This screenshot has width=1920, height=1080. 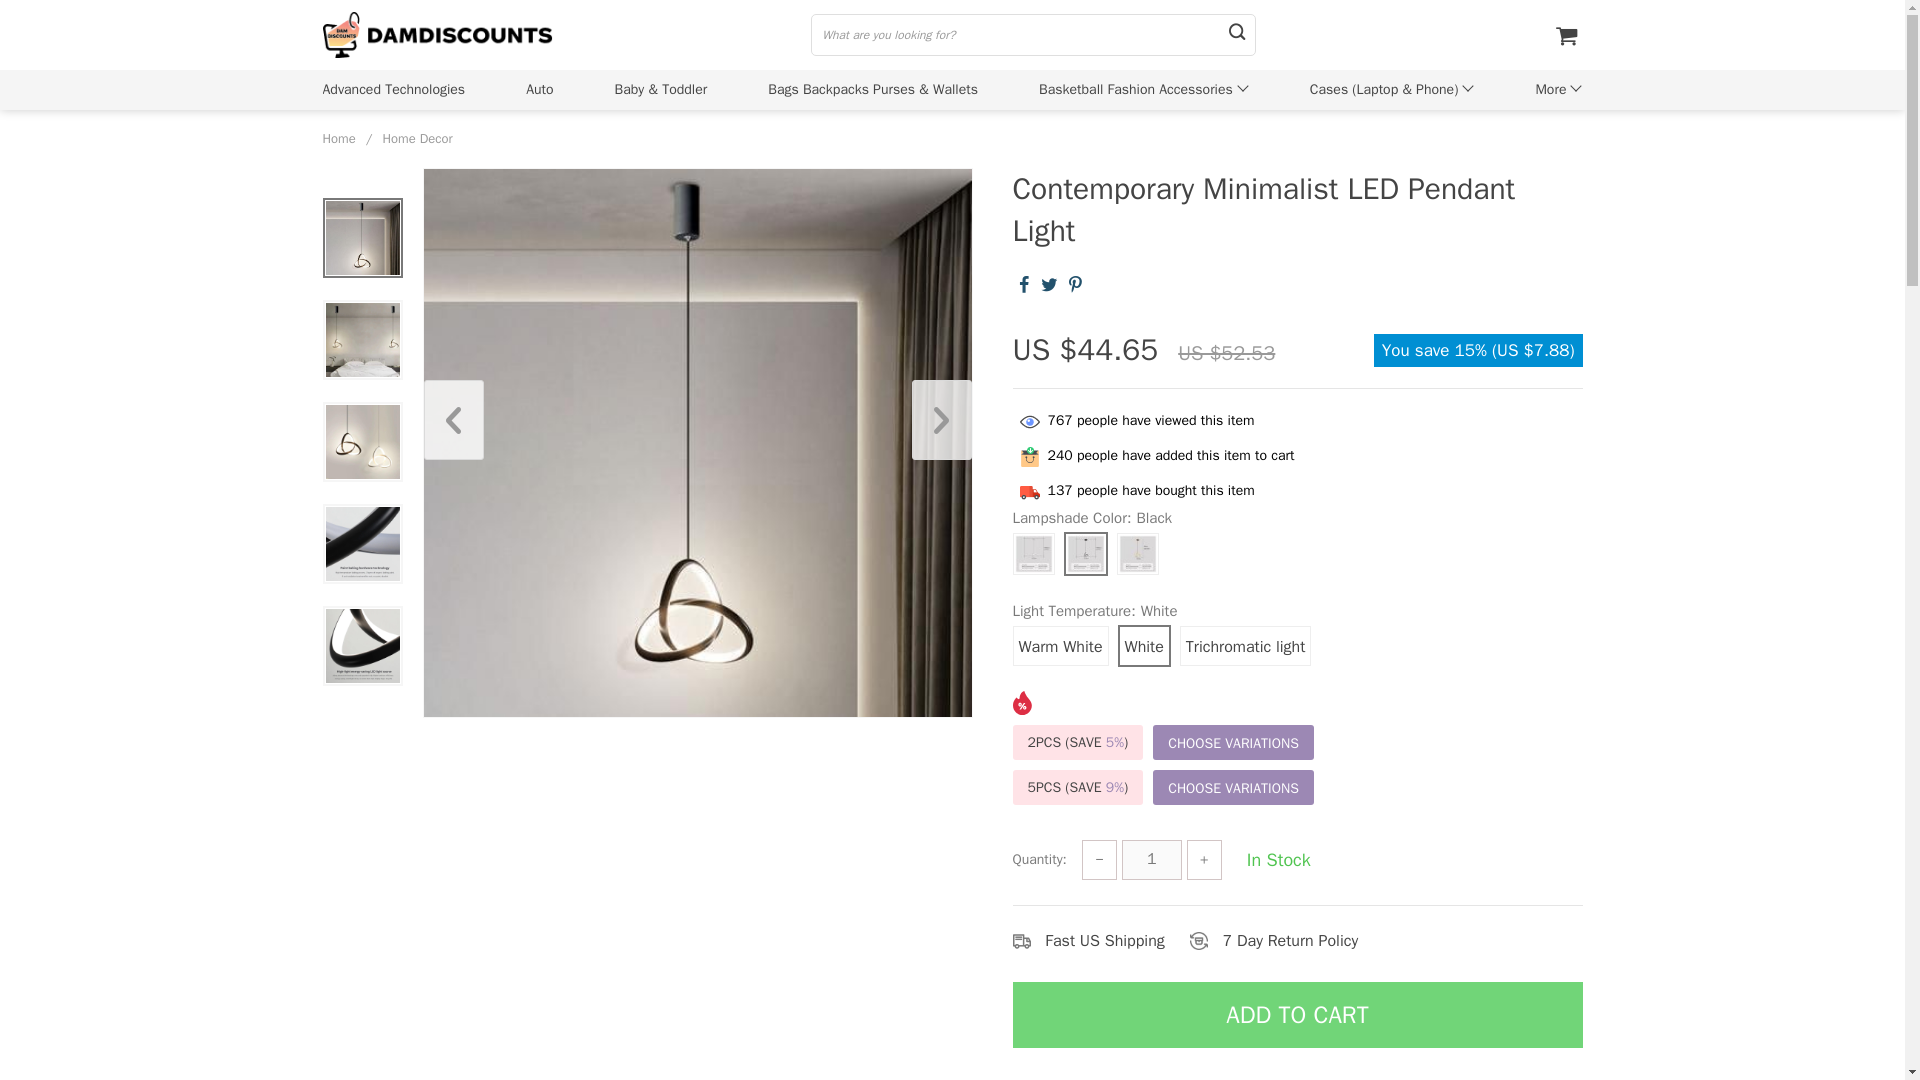 What do you see at coordinates (393, 89) in the screenshot?
I see `Advanced Technologies` at bounding box center [393, 89].